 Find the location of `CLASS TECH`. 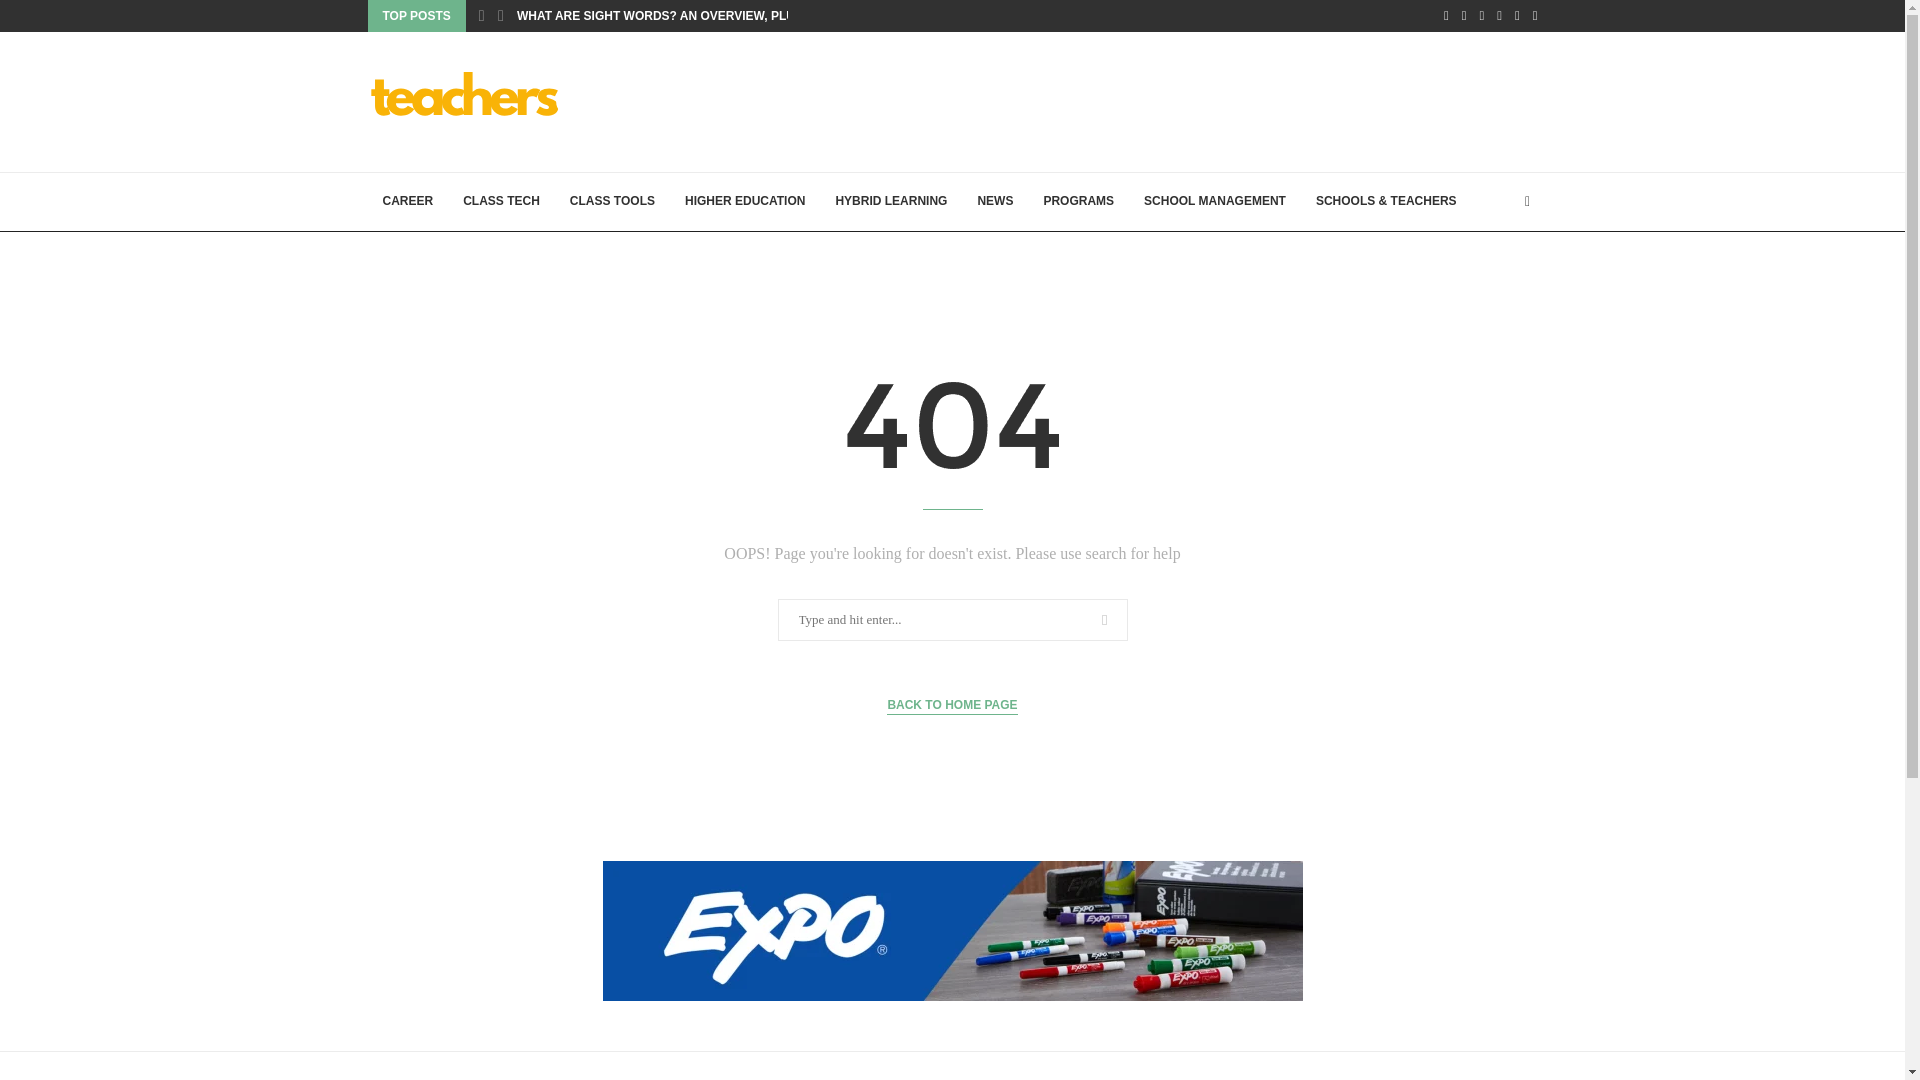

CLASS TECH is located at coordinates (500, 202).